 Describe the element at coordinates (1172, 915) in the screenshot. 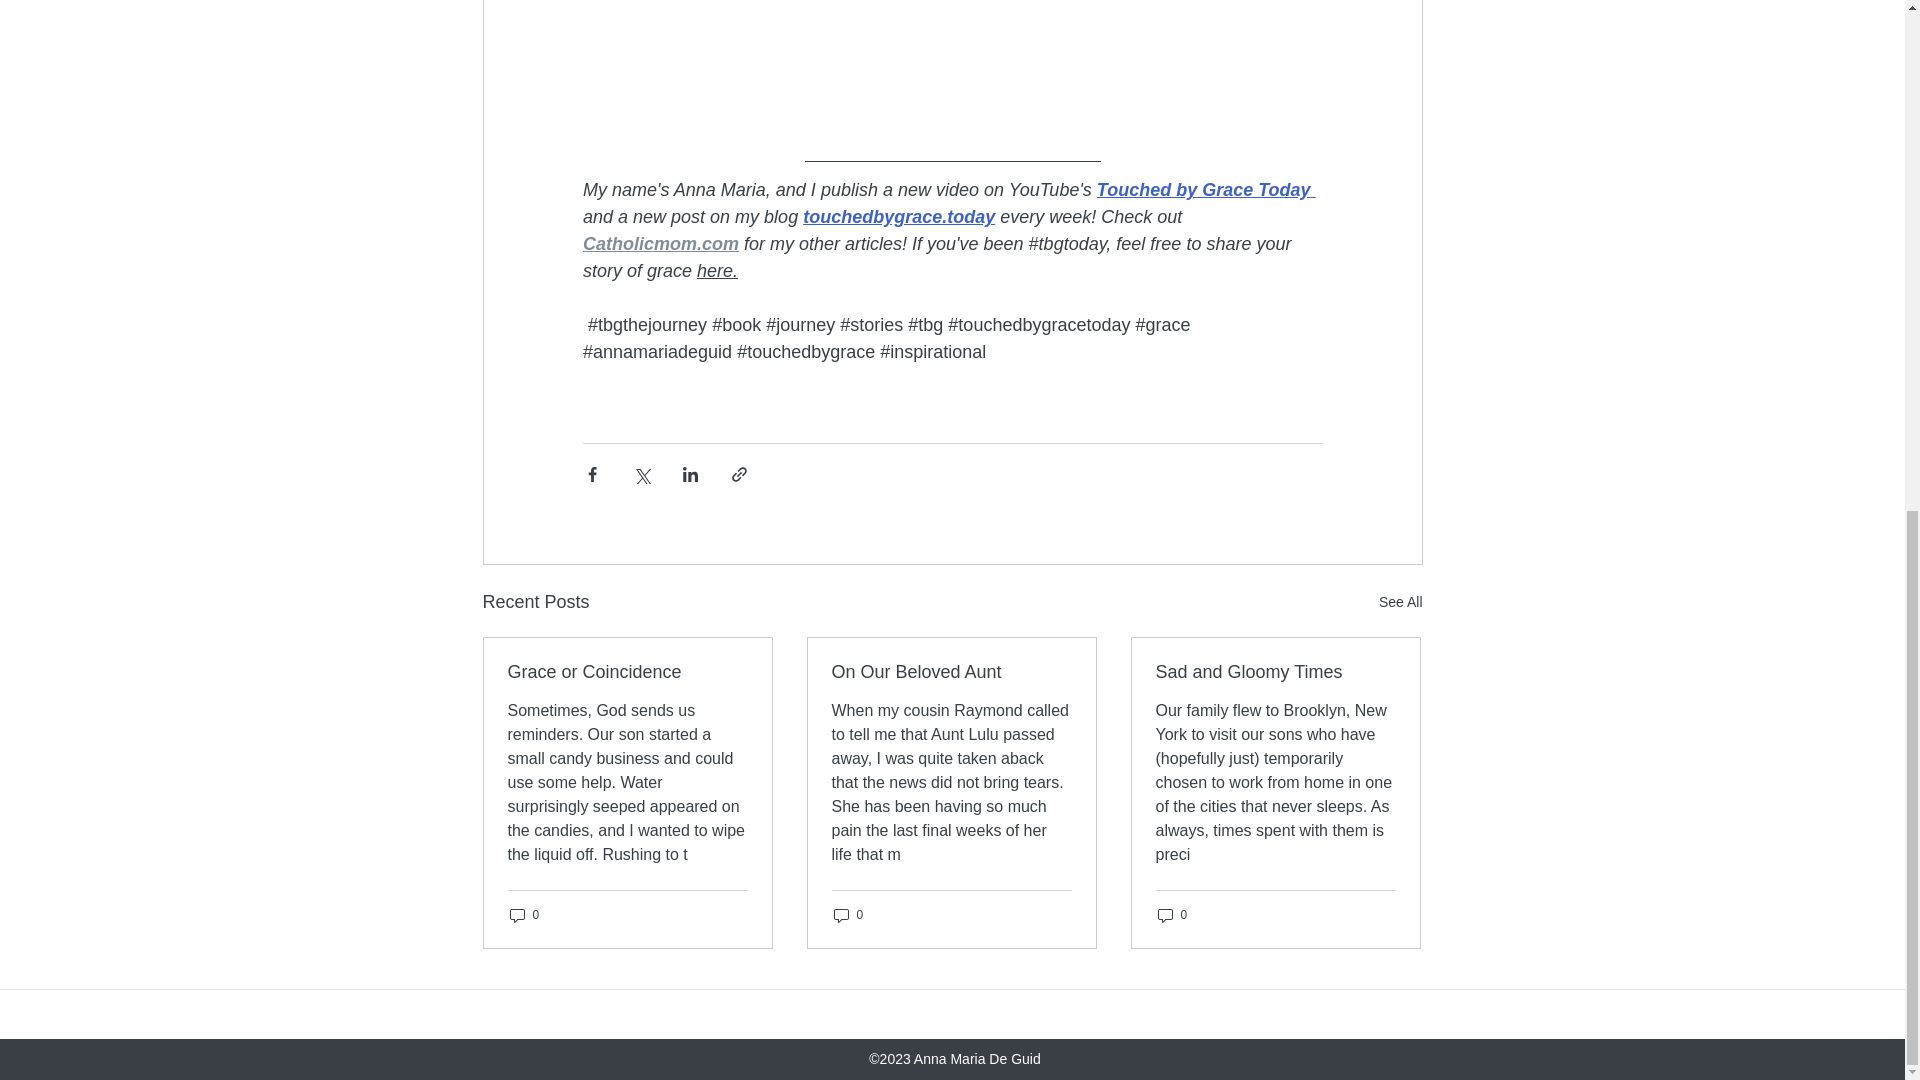

I see `0` at that location.